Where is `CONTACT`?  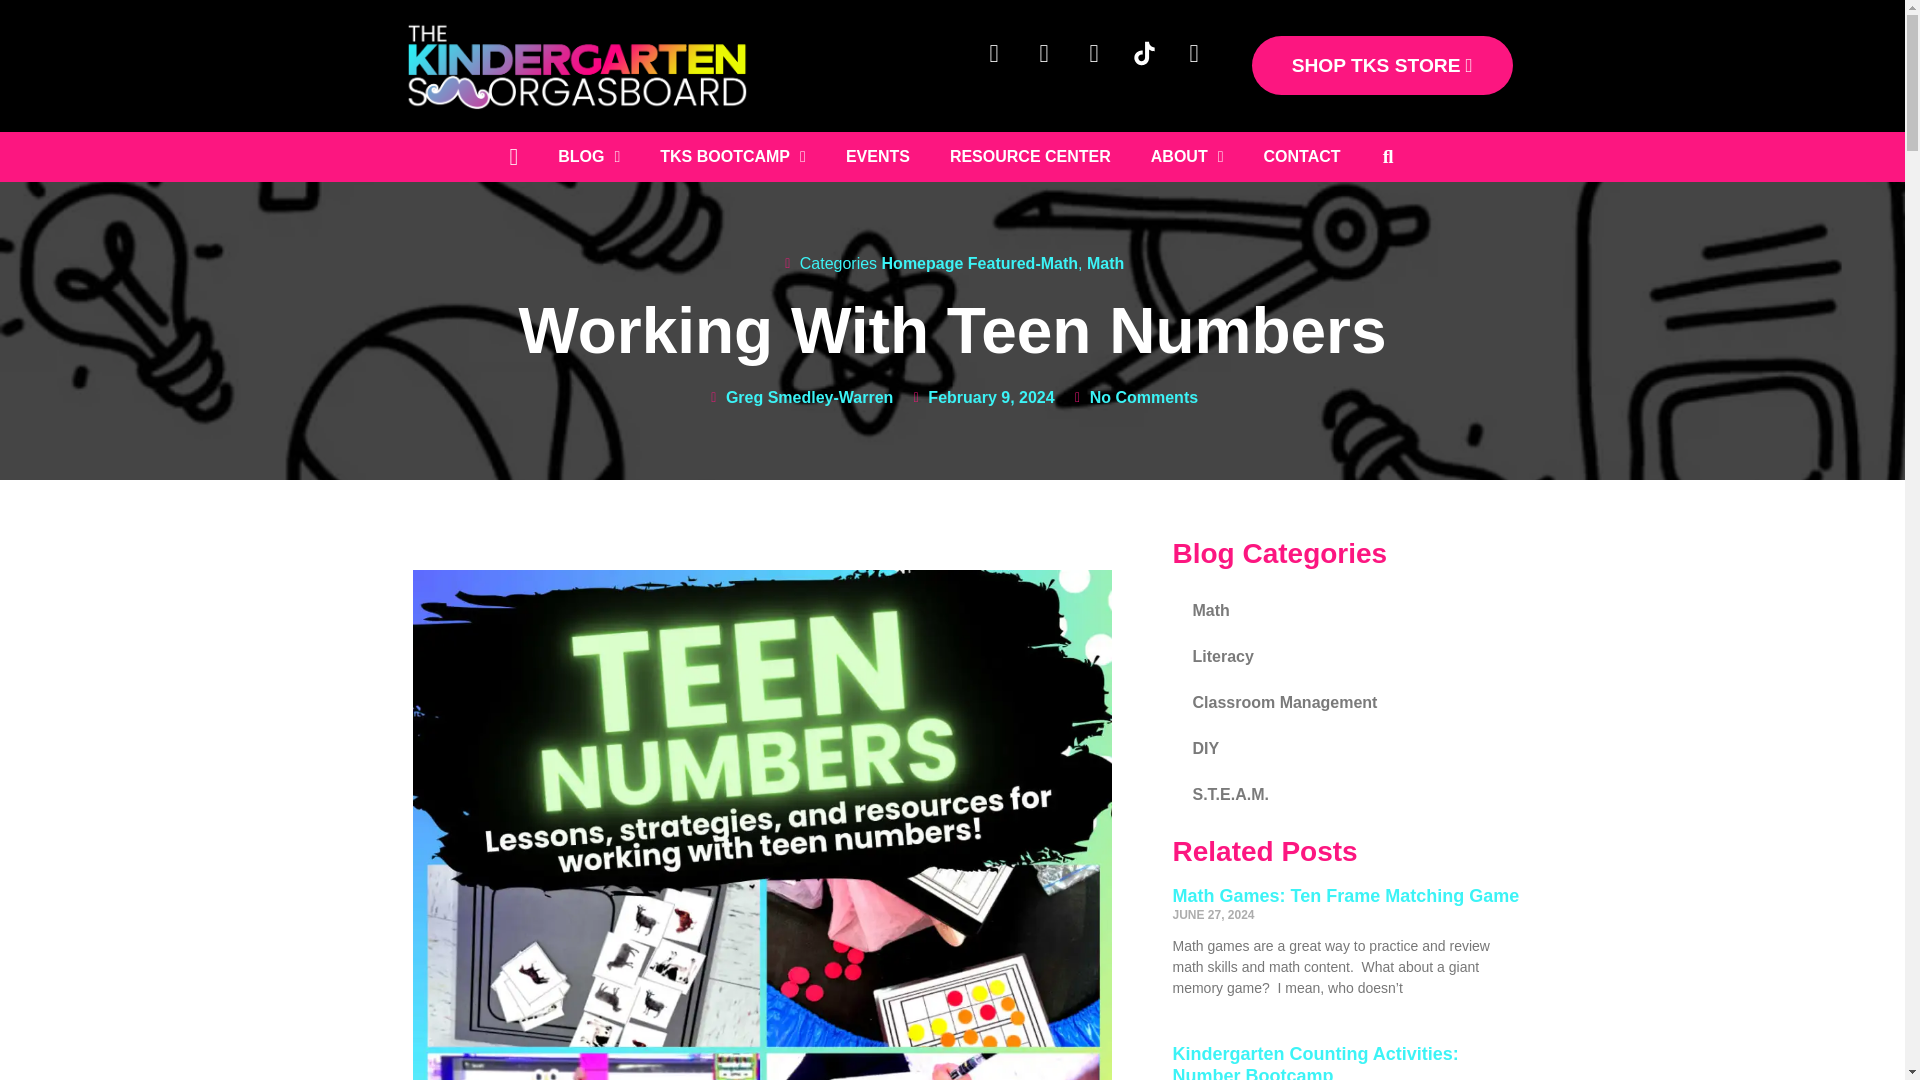
CONTACT is located at coordinates (1302, 156).